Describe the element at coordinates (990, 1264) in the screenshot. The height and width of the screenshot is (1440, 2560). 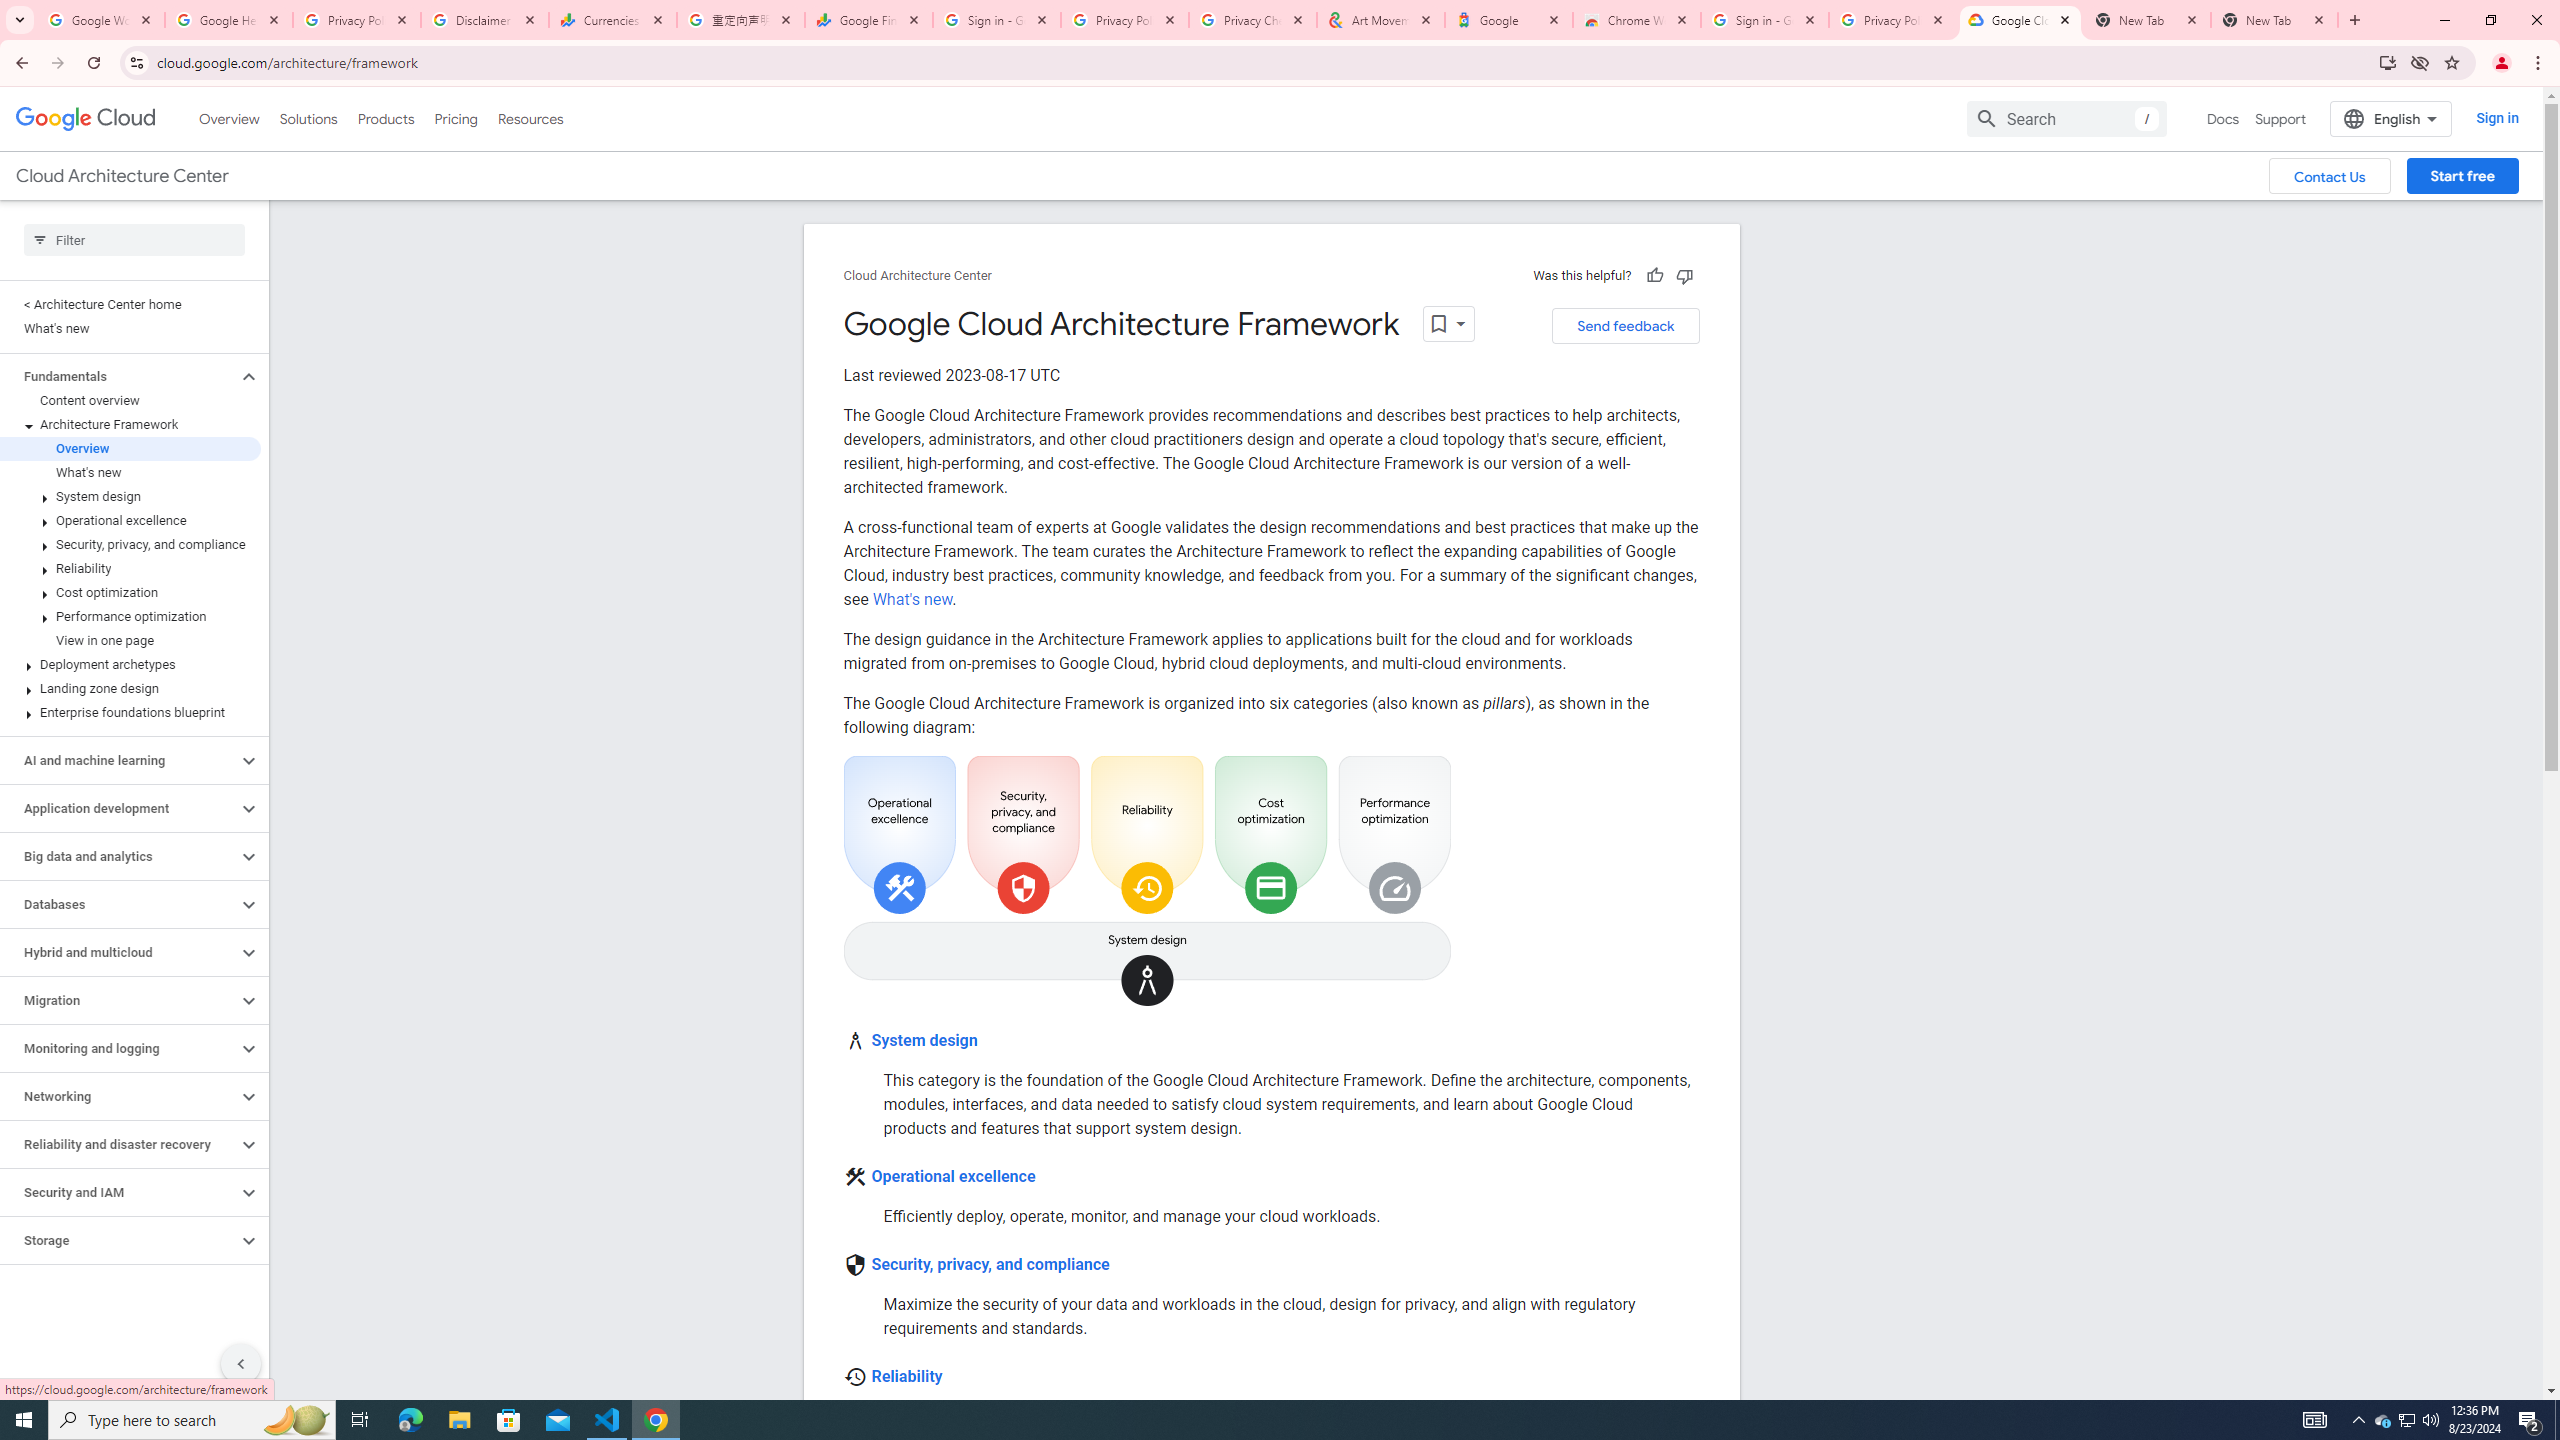
I see `Security, privacy, and compliance` at that location.